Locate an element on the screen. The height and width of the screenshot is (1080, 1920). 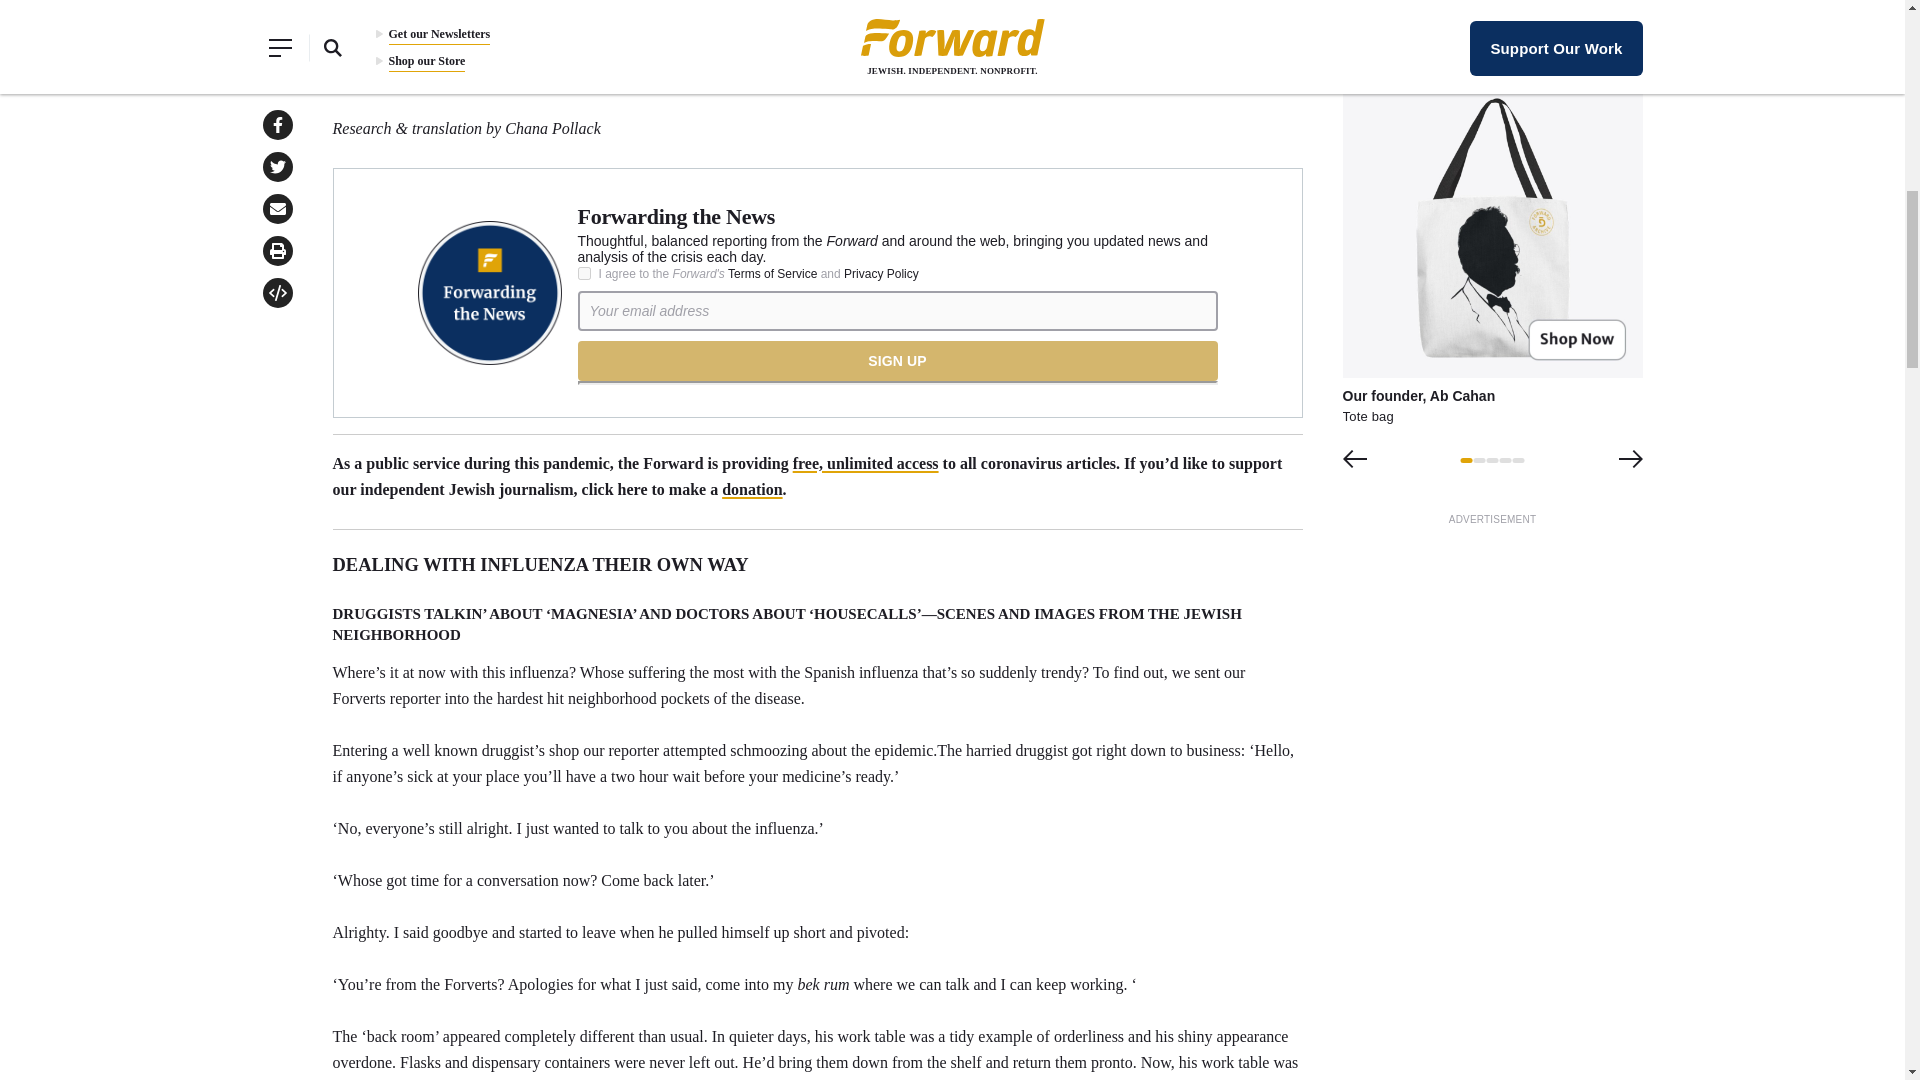
Sign Up is located at coordinates (897, 361).